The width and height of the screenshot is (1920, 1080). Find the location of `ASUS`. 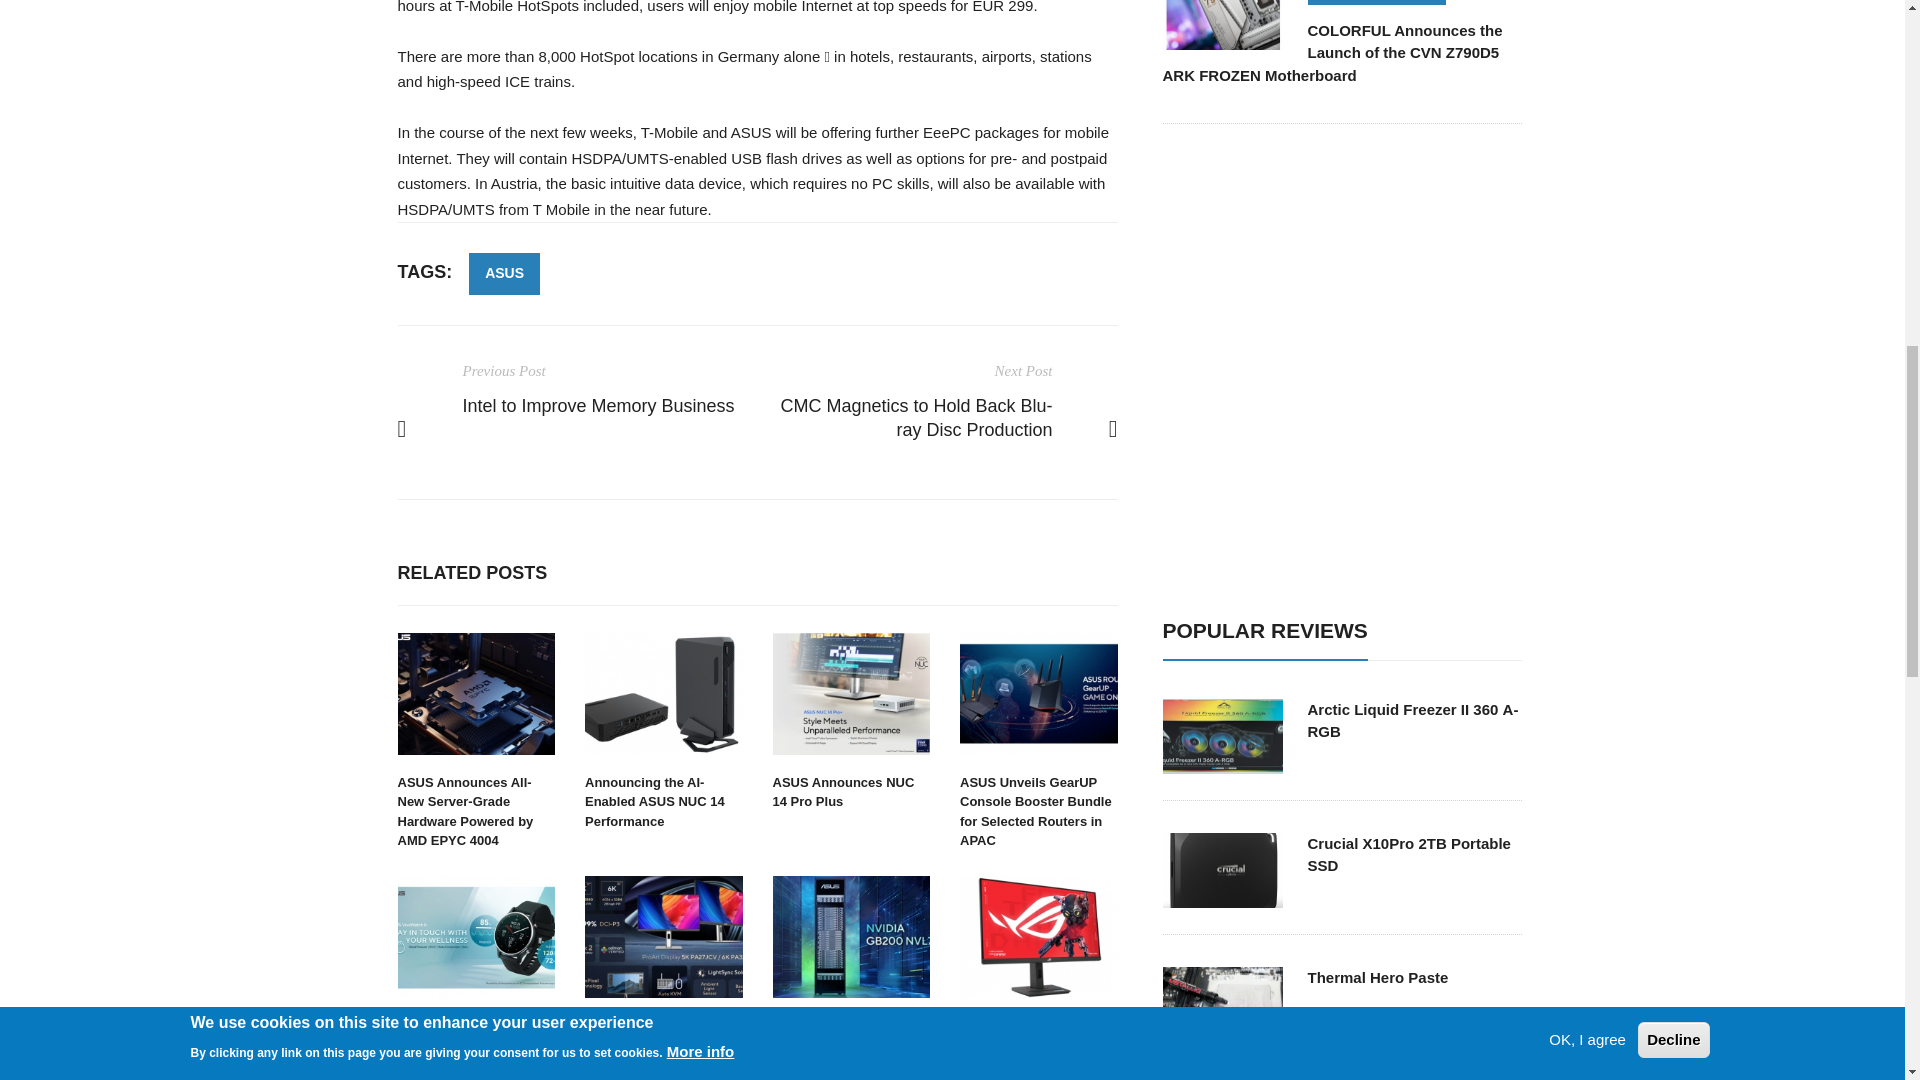

ASUS is located at coordinates (504, 273).